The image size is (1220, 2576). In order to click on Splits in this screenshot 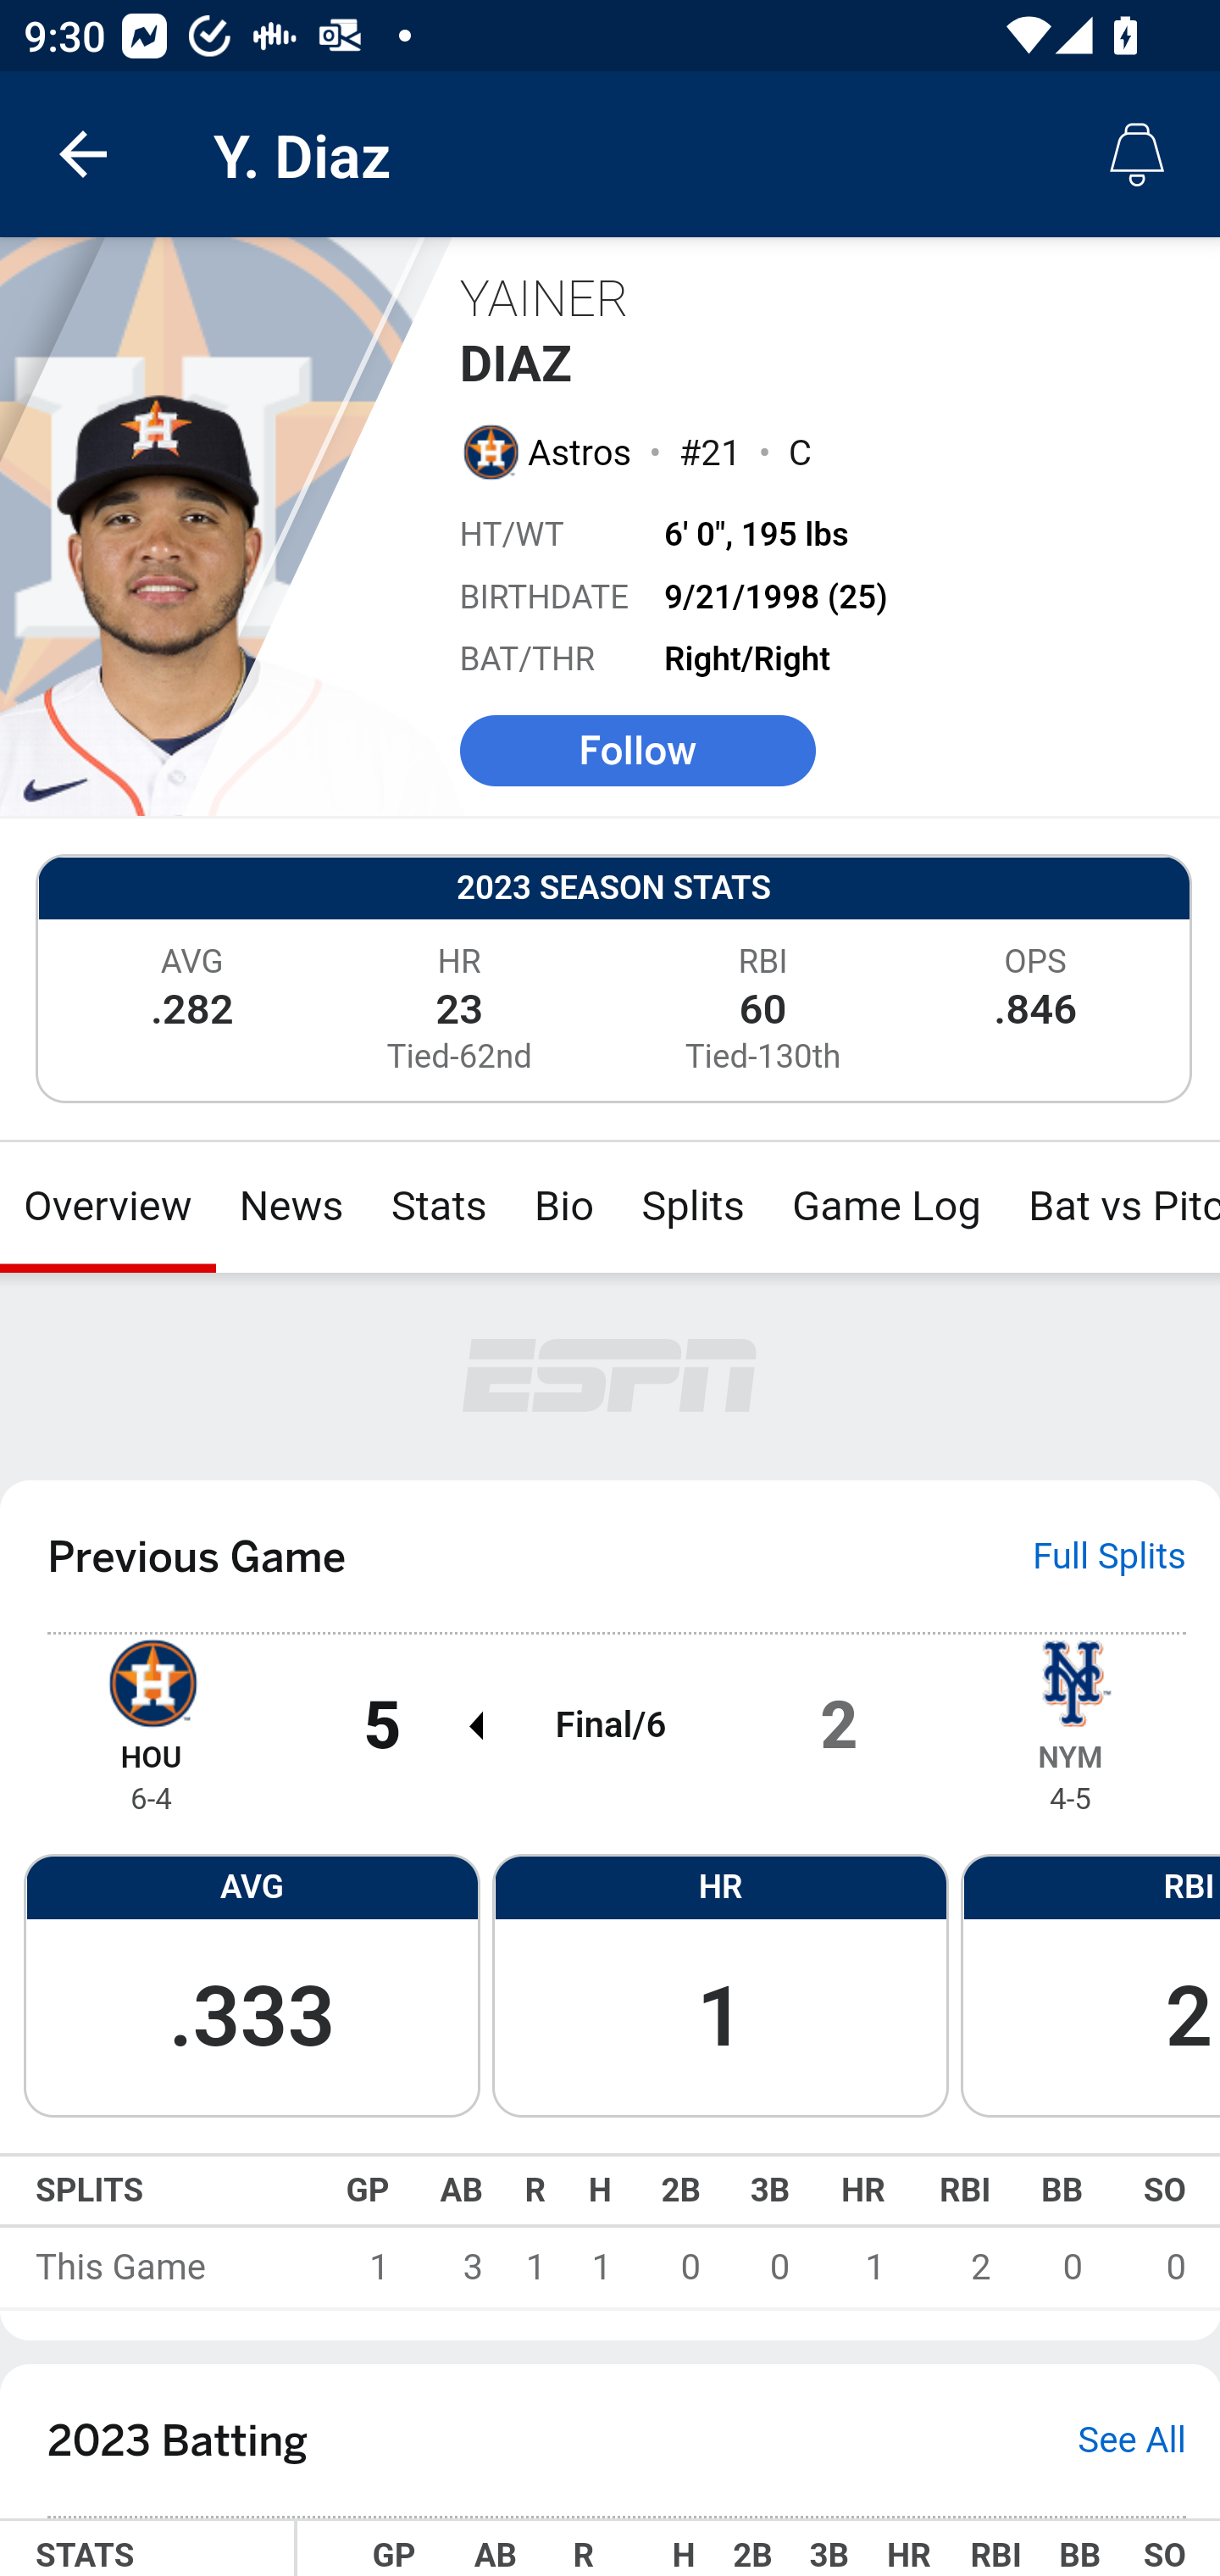, I will do `click(694, 1207)`.